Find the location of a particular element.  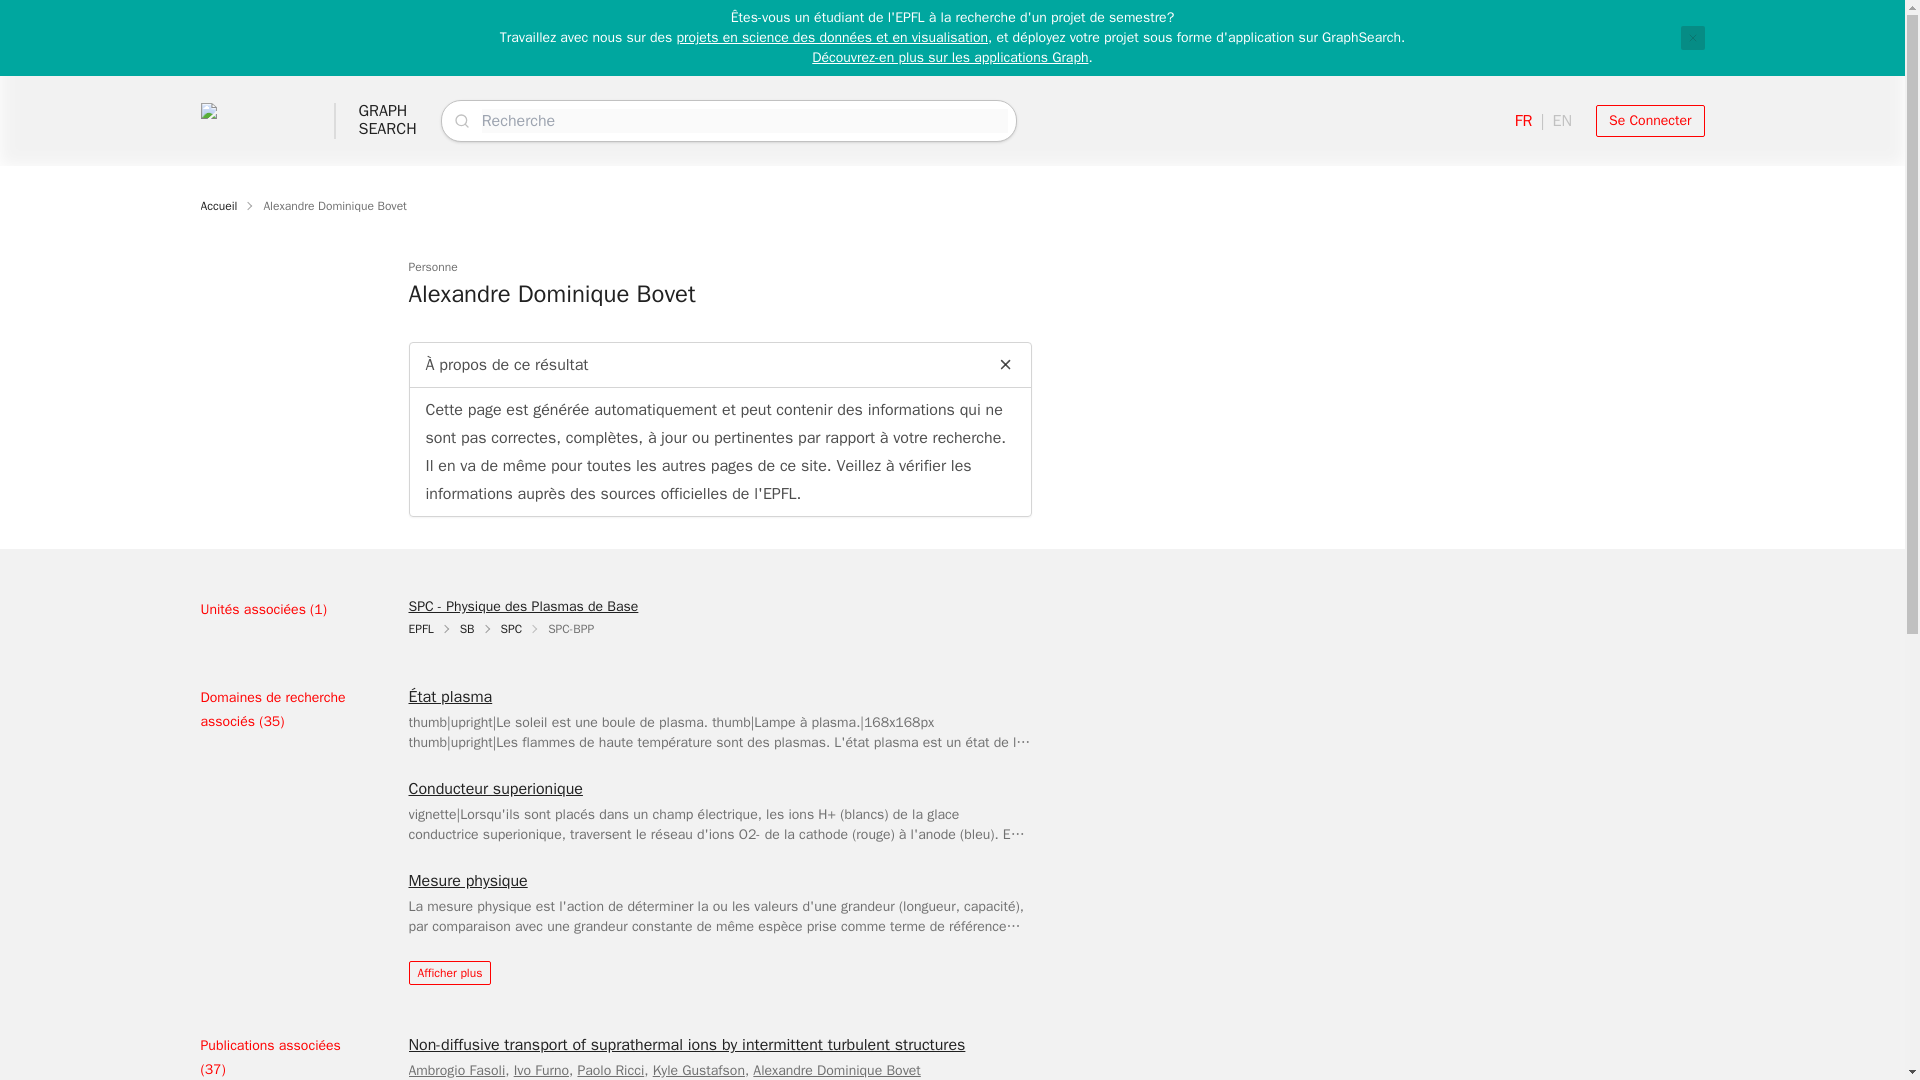

Conducteur superionique is located at coordinates (494, 788).